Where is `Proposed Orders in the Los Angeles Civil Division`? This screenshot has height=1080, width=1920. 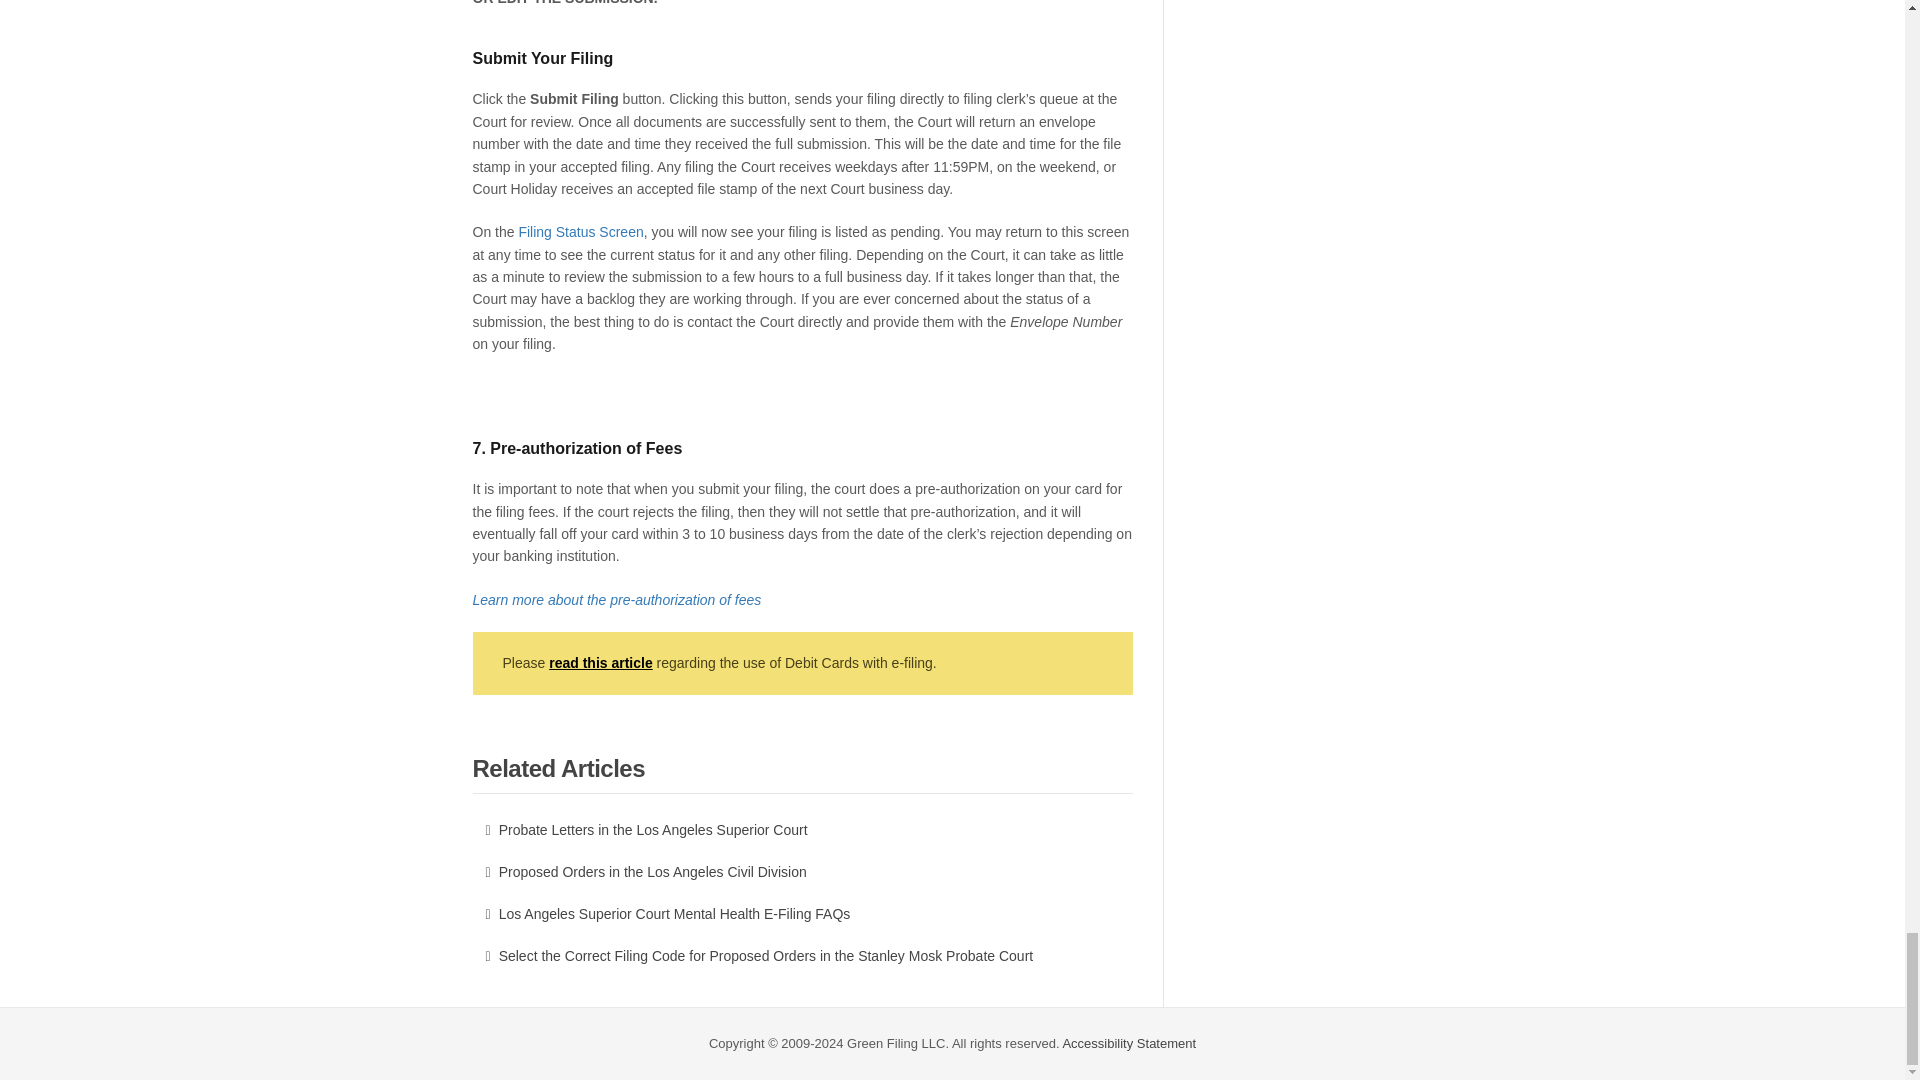
Proposed Orders in the Los Angeles Civil Division is located at coordinates (802, 872).